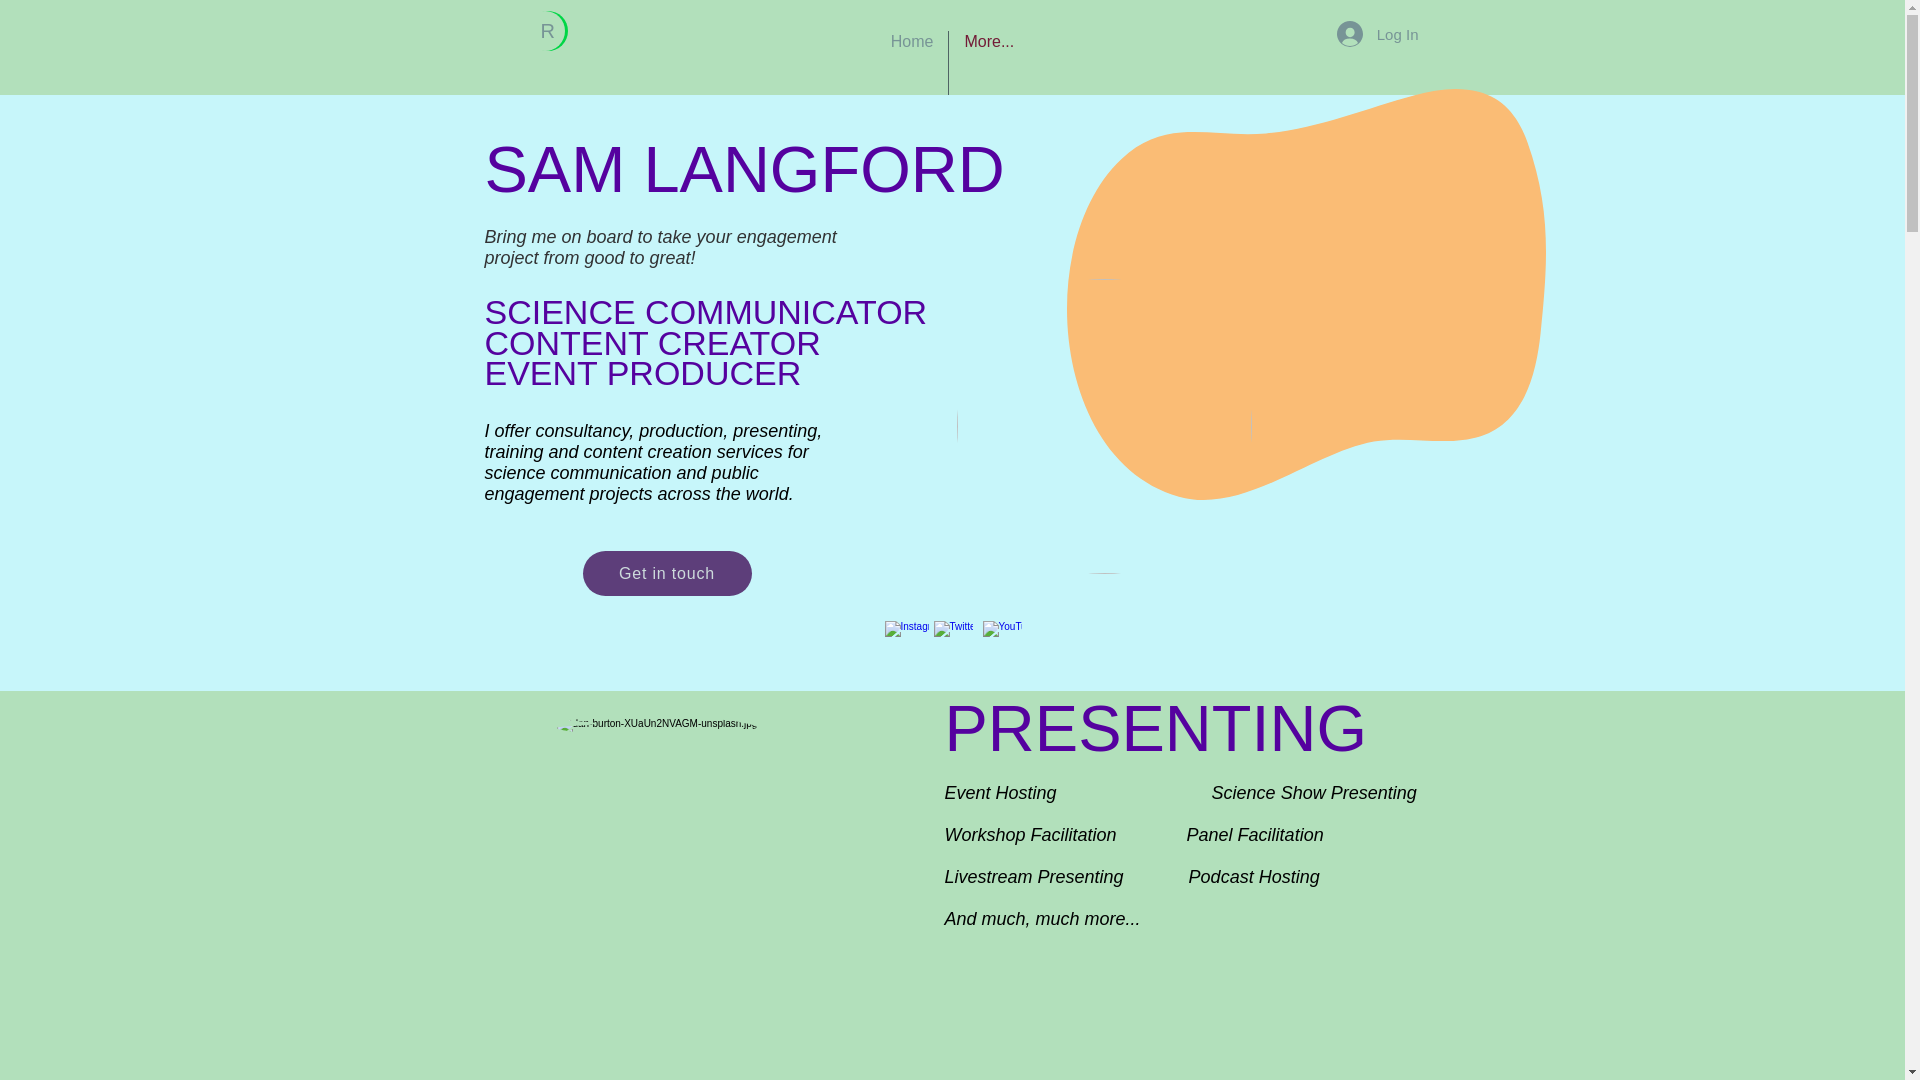 Image resolution: width=1920 pixels, height=1080 pixels. What do you see at coordinates (666, 573) in the screenshot?
I see `Get in touch` at bounding box center [666, 573].